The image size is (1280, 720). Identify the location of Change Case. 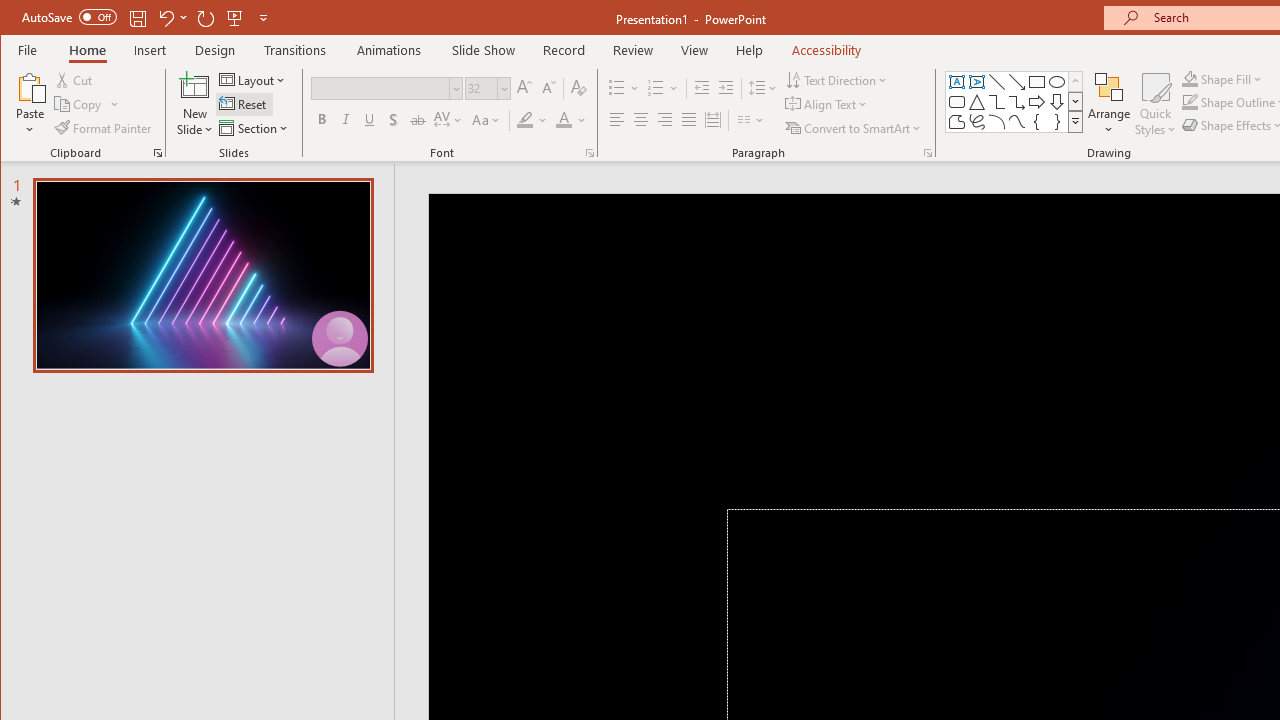
(486, 120).